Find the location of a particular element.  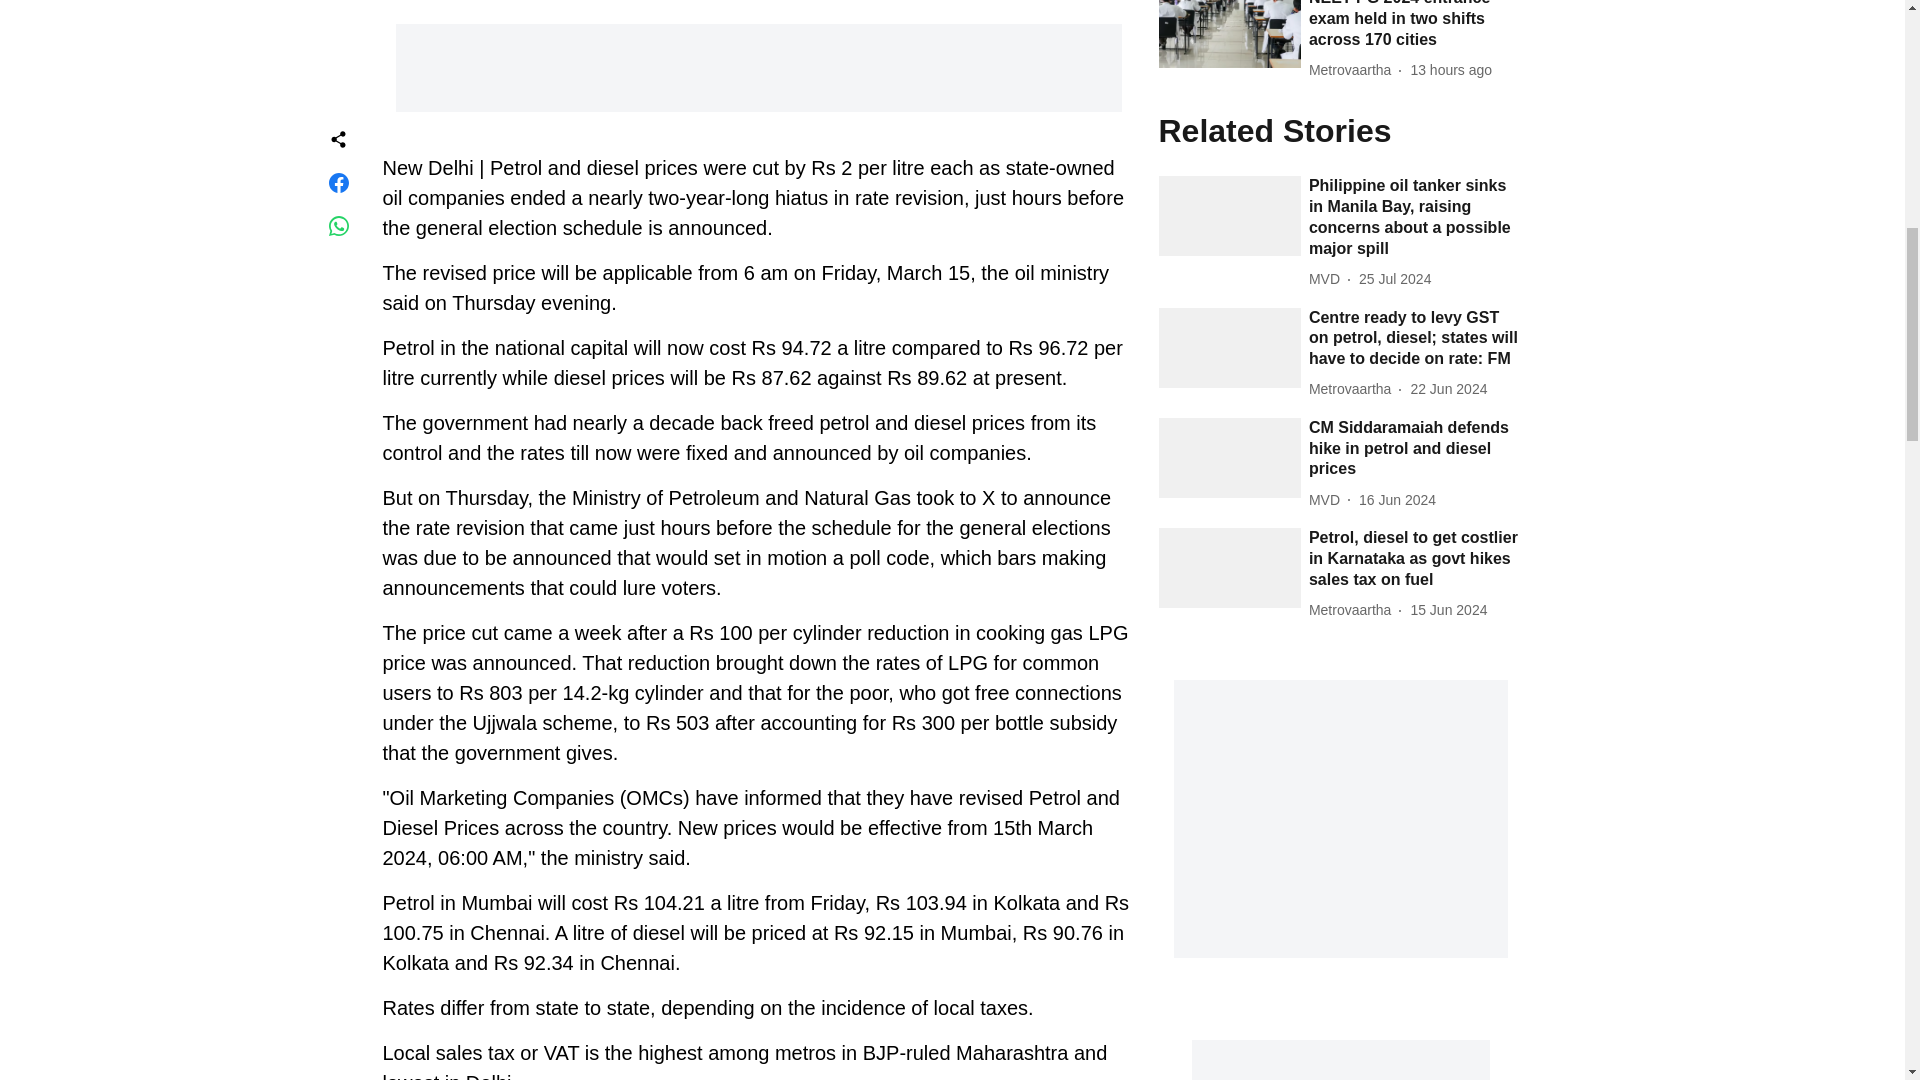

2024-06-22 15:22 is located at coordinates (1448, 389).